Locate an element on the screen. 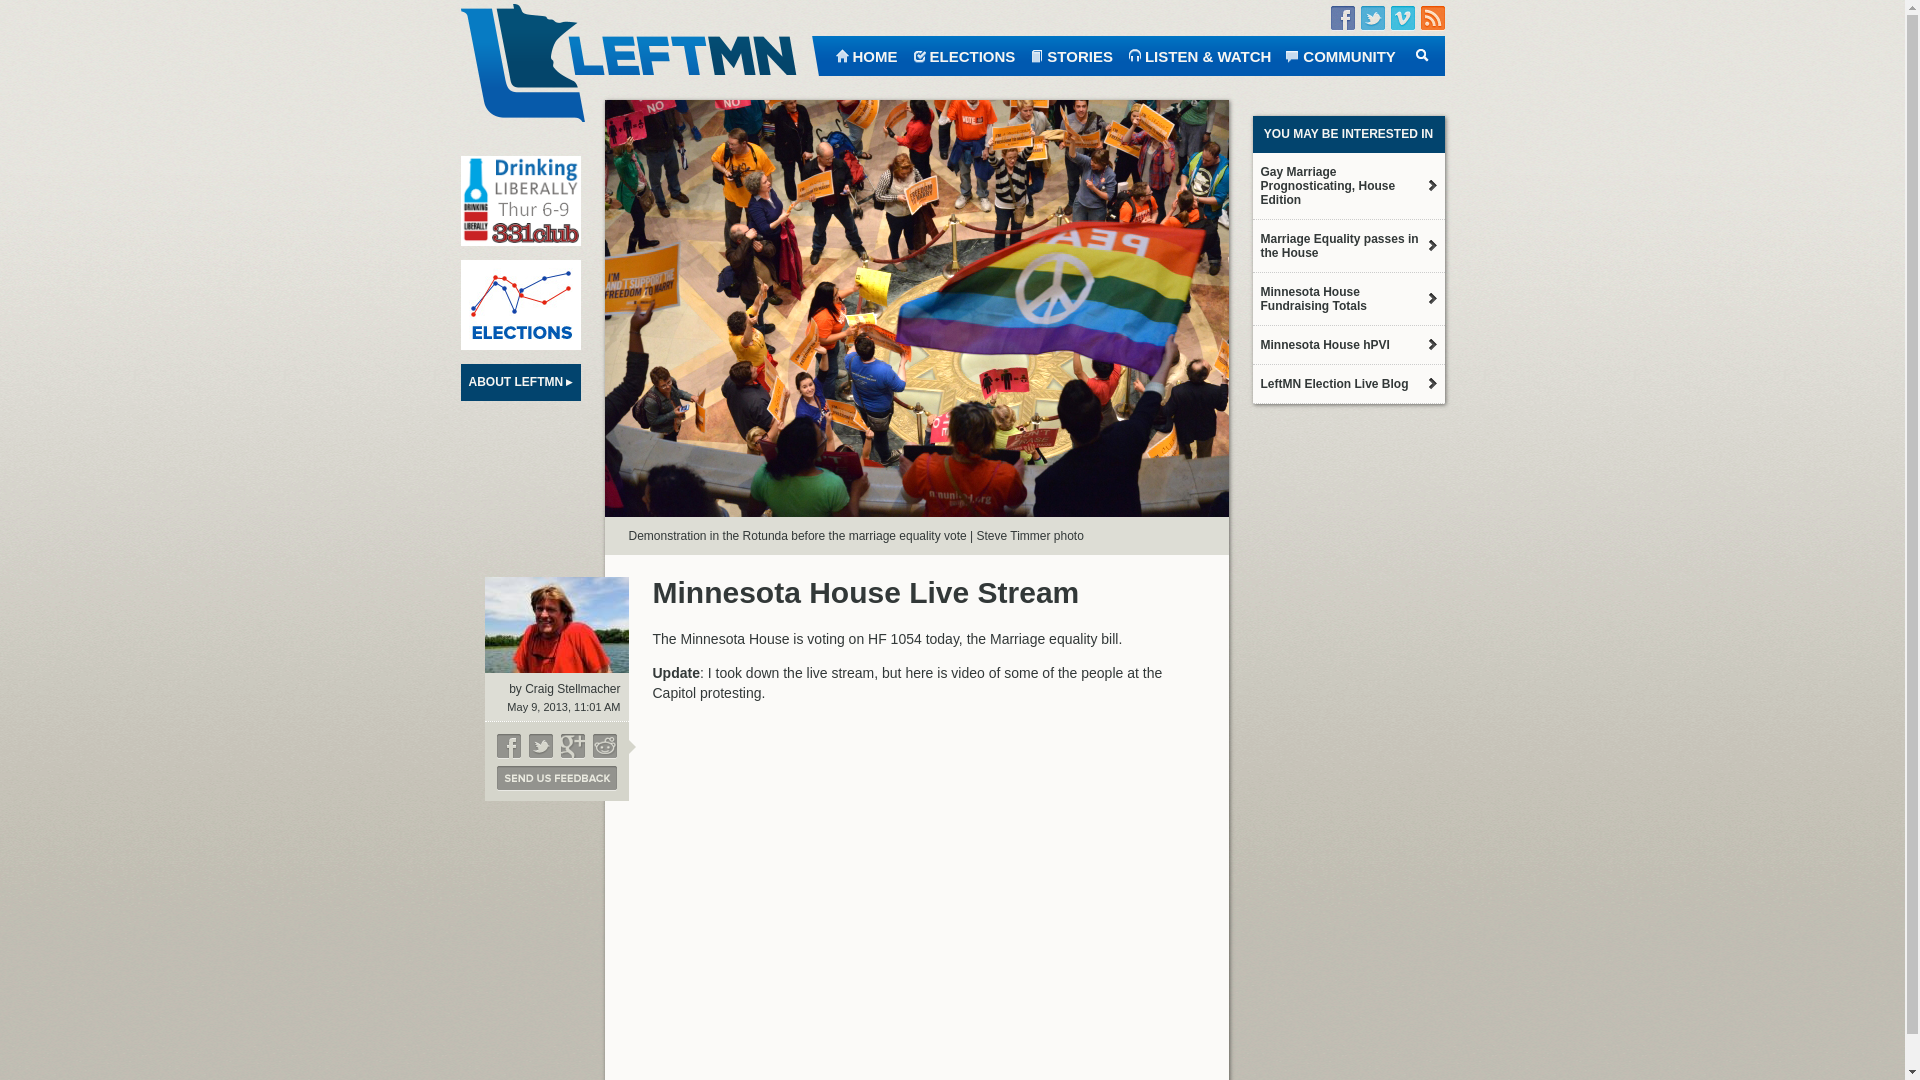  Twitter is located at coordinates (1372, 18).